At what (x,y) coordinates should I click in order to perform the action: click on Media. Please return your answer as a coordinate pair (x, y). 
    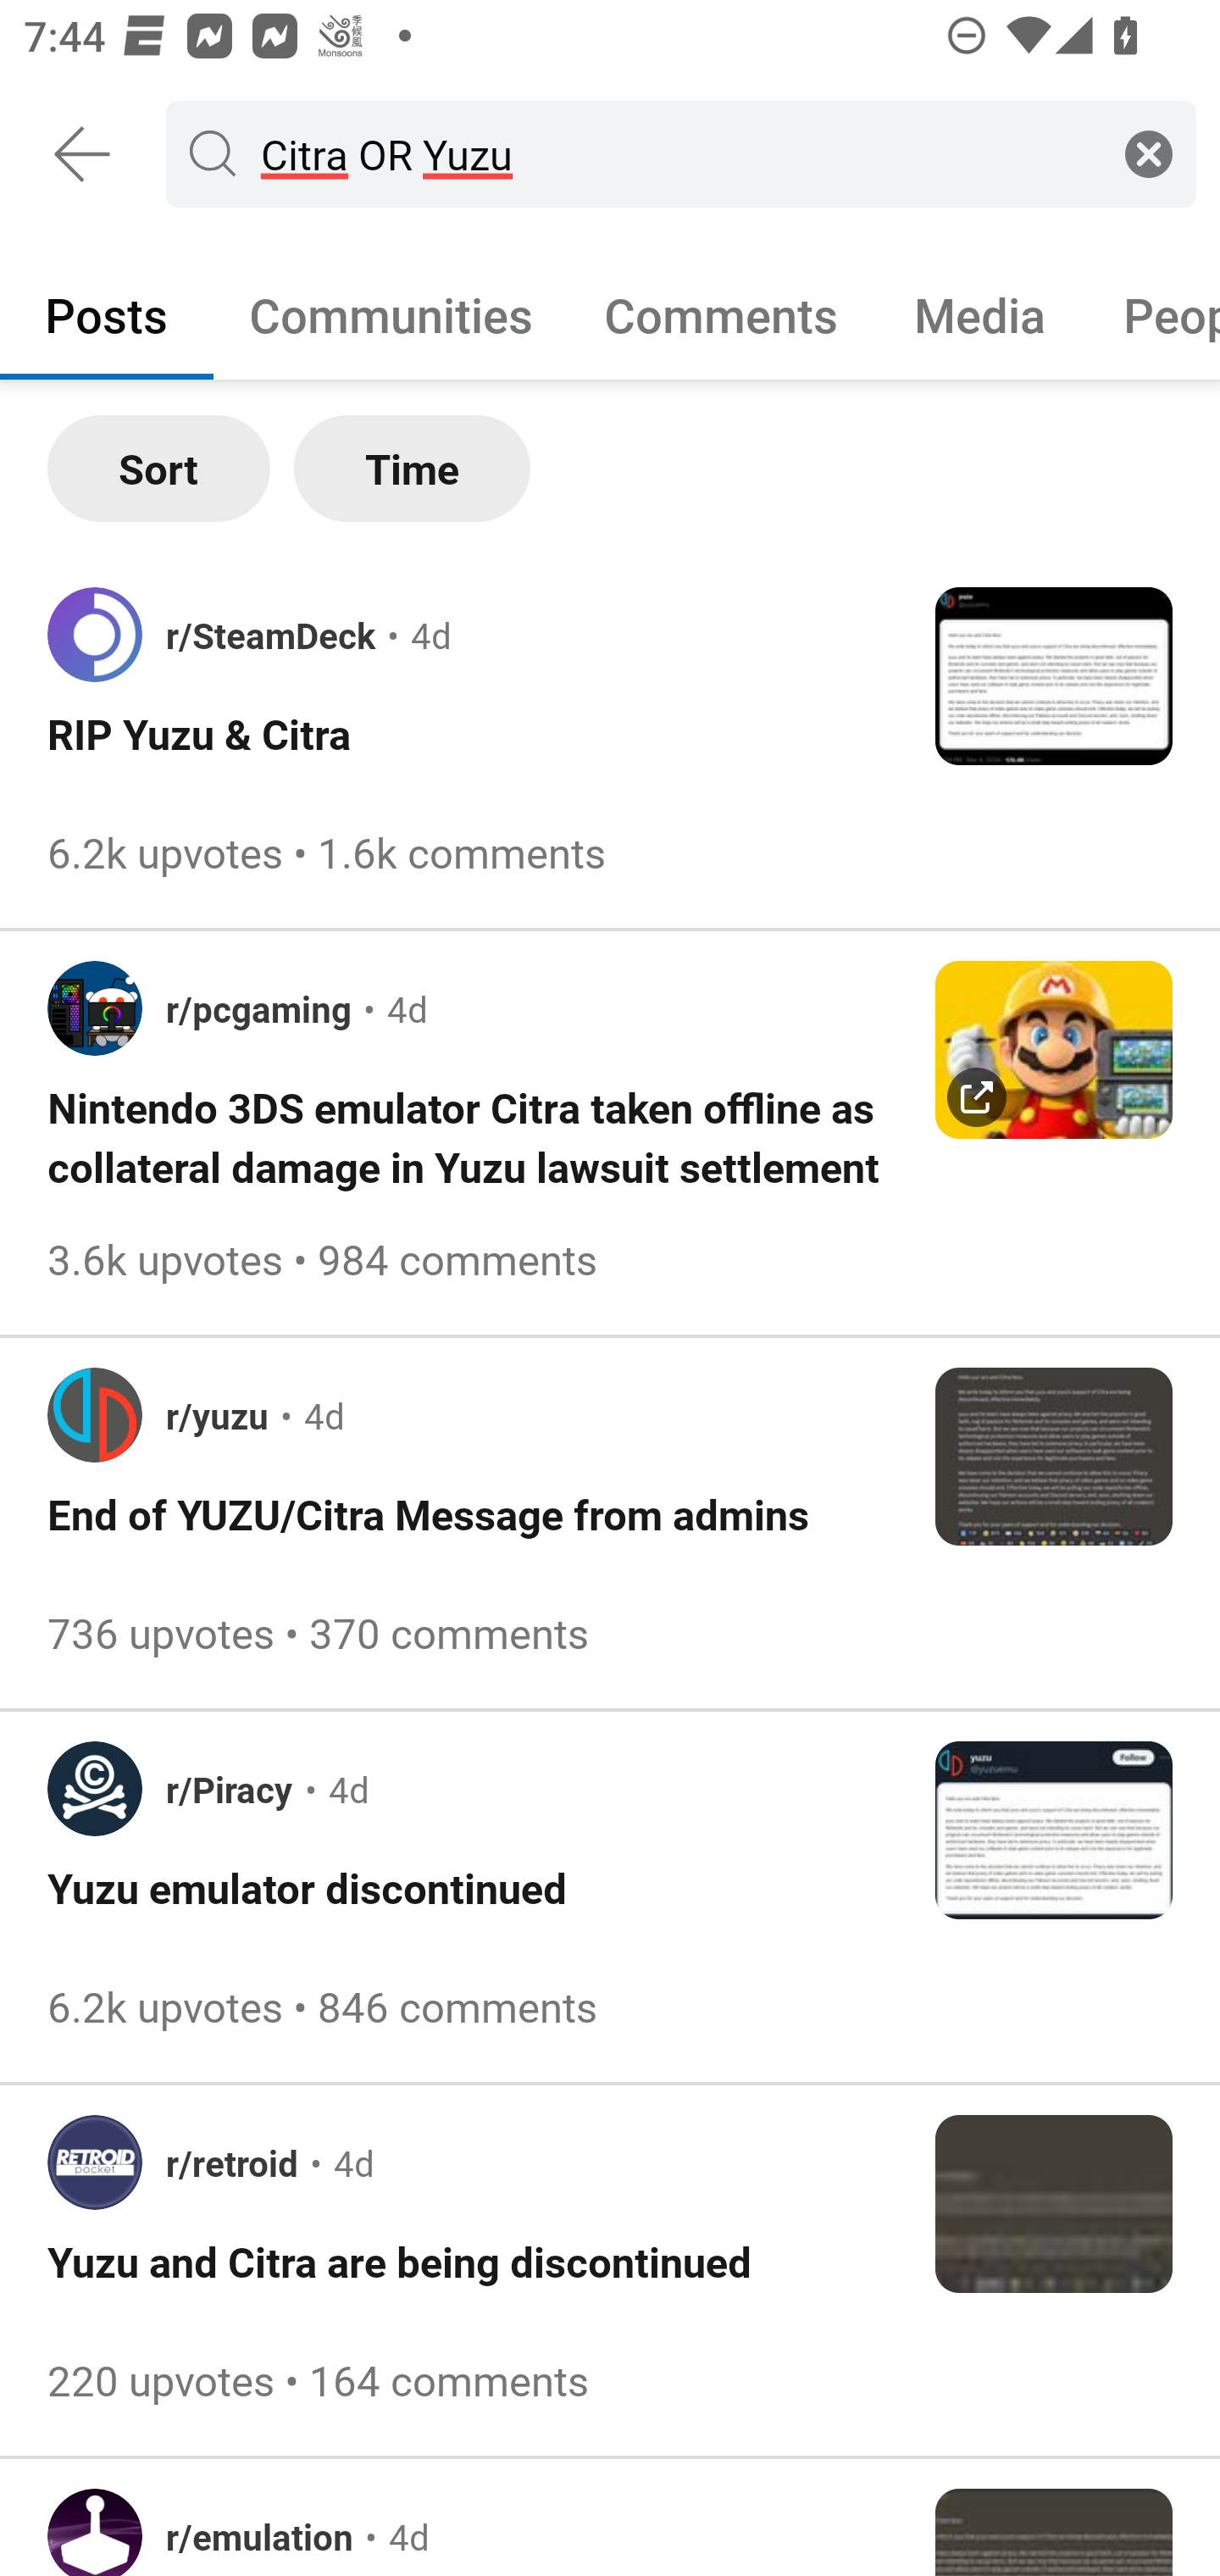
    Looking at the image, I should click on (980, 314).